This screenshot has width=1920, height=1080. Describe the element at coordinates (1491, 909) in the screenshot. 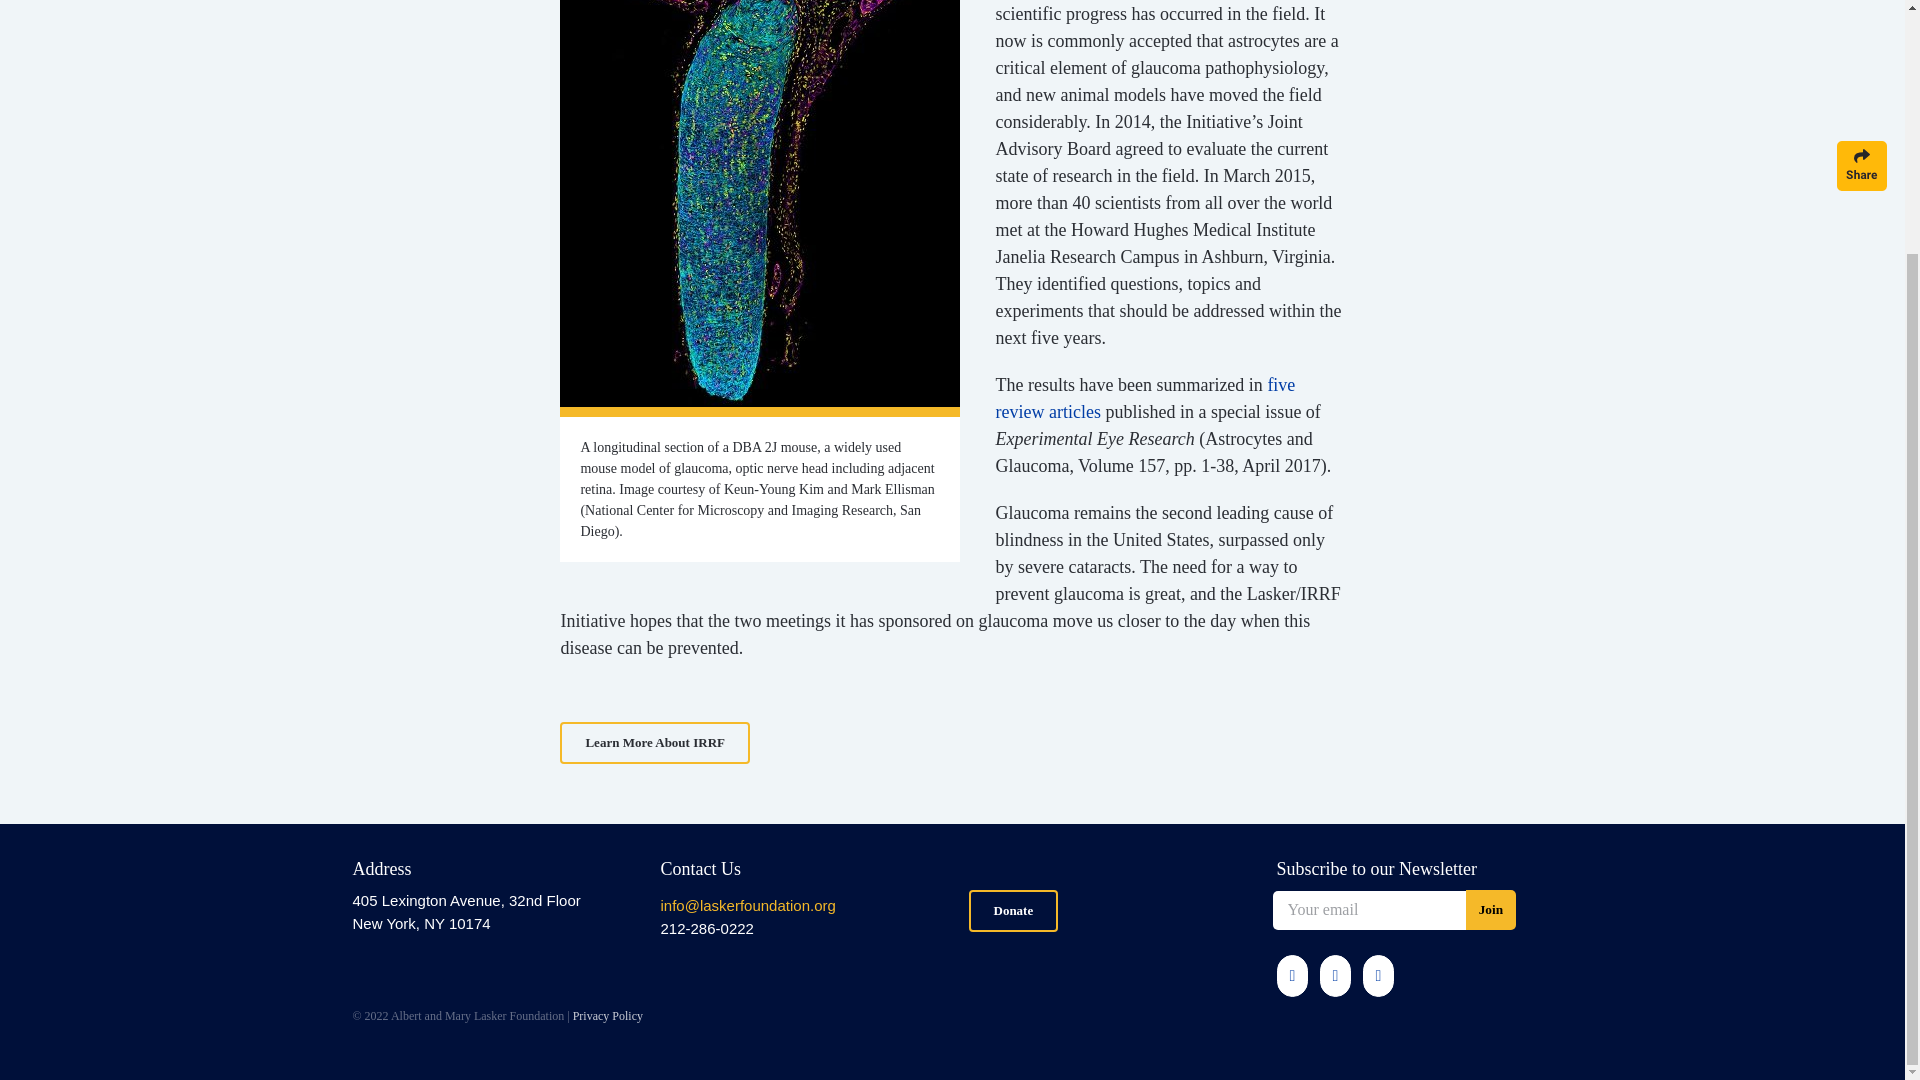

I see `Join` at that location.